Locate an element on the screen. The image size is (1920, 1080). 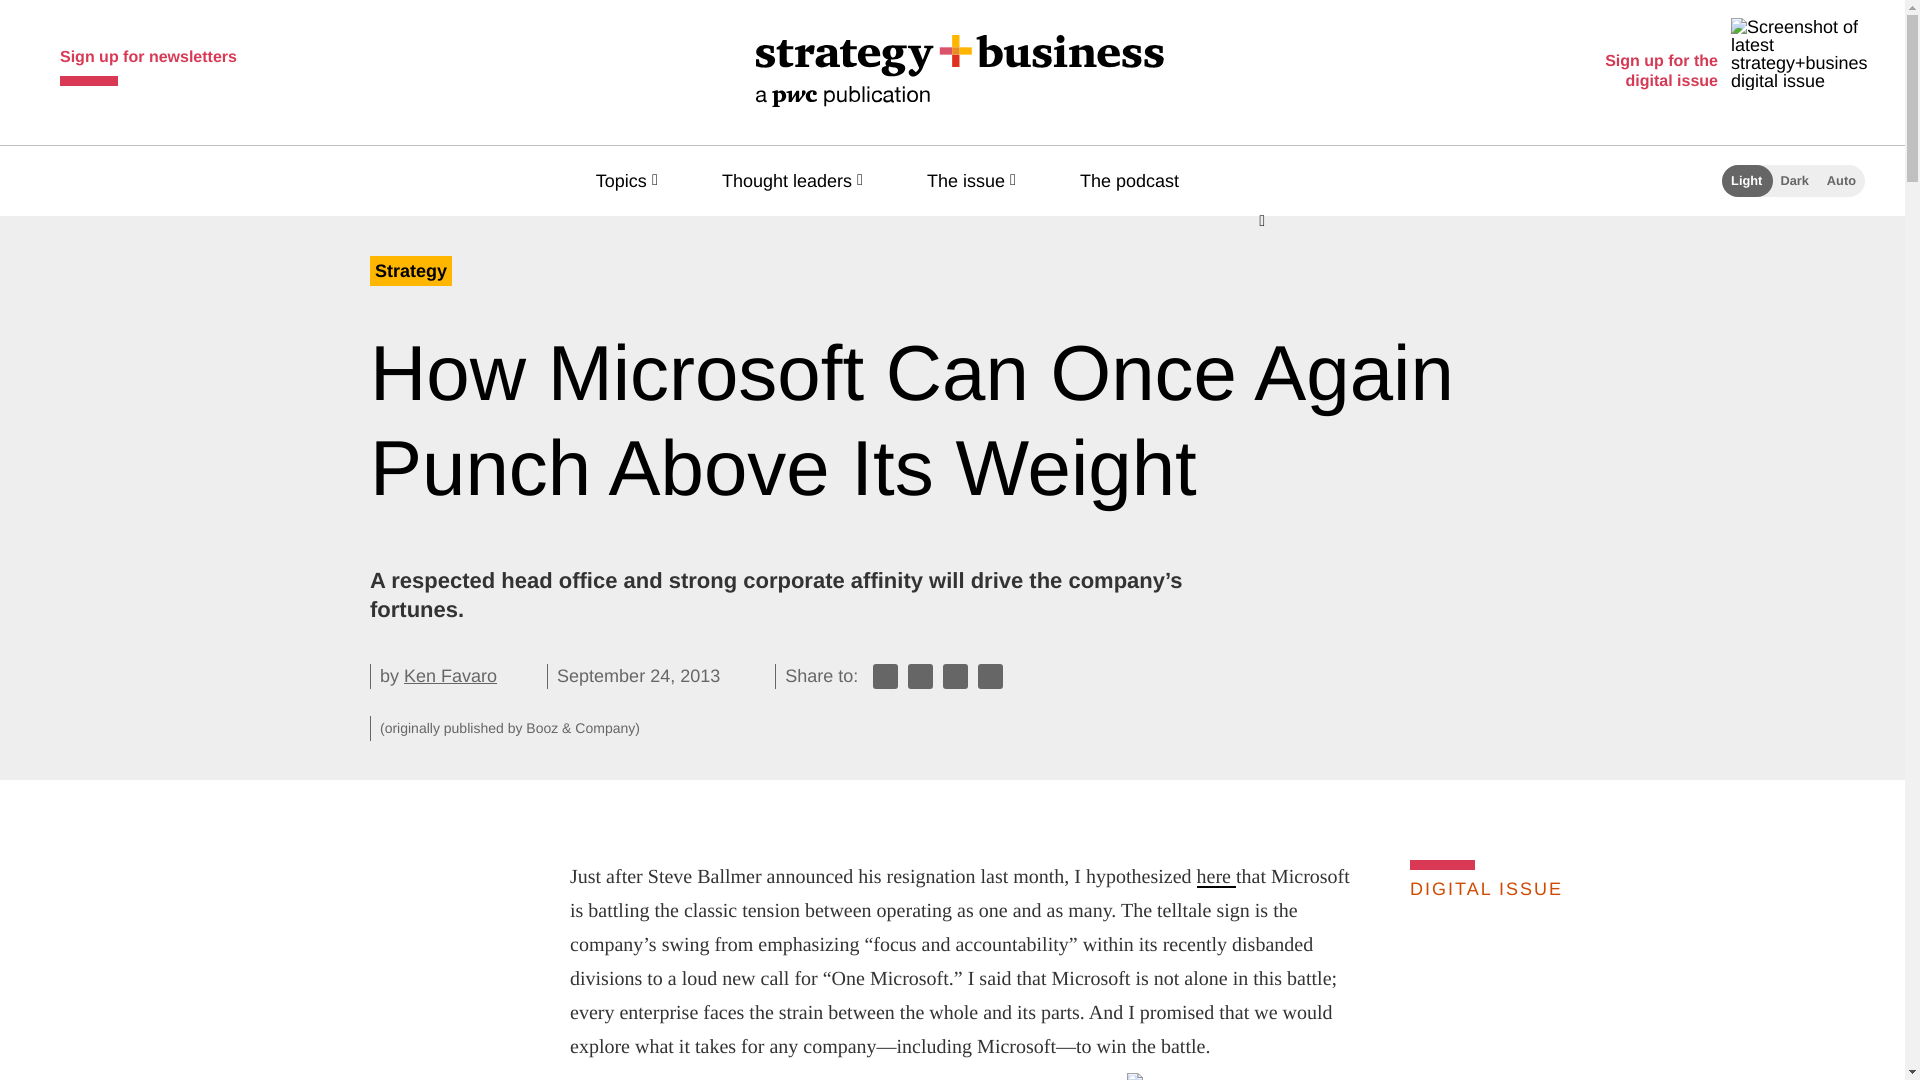
A collection of topics for thought leaders is located at coordinates (796, 180).